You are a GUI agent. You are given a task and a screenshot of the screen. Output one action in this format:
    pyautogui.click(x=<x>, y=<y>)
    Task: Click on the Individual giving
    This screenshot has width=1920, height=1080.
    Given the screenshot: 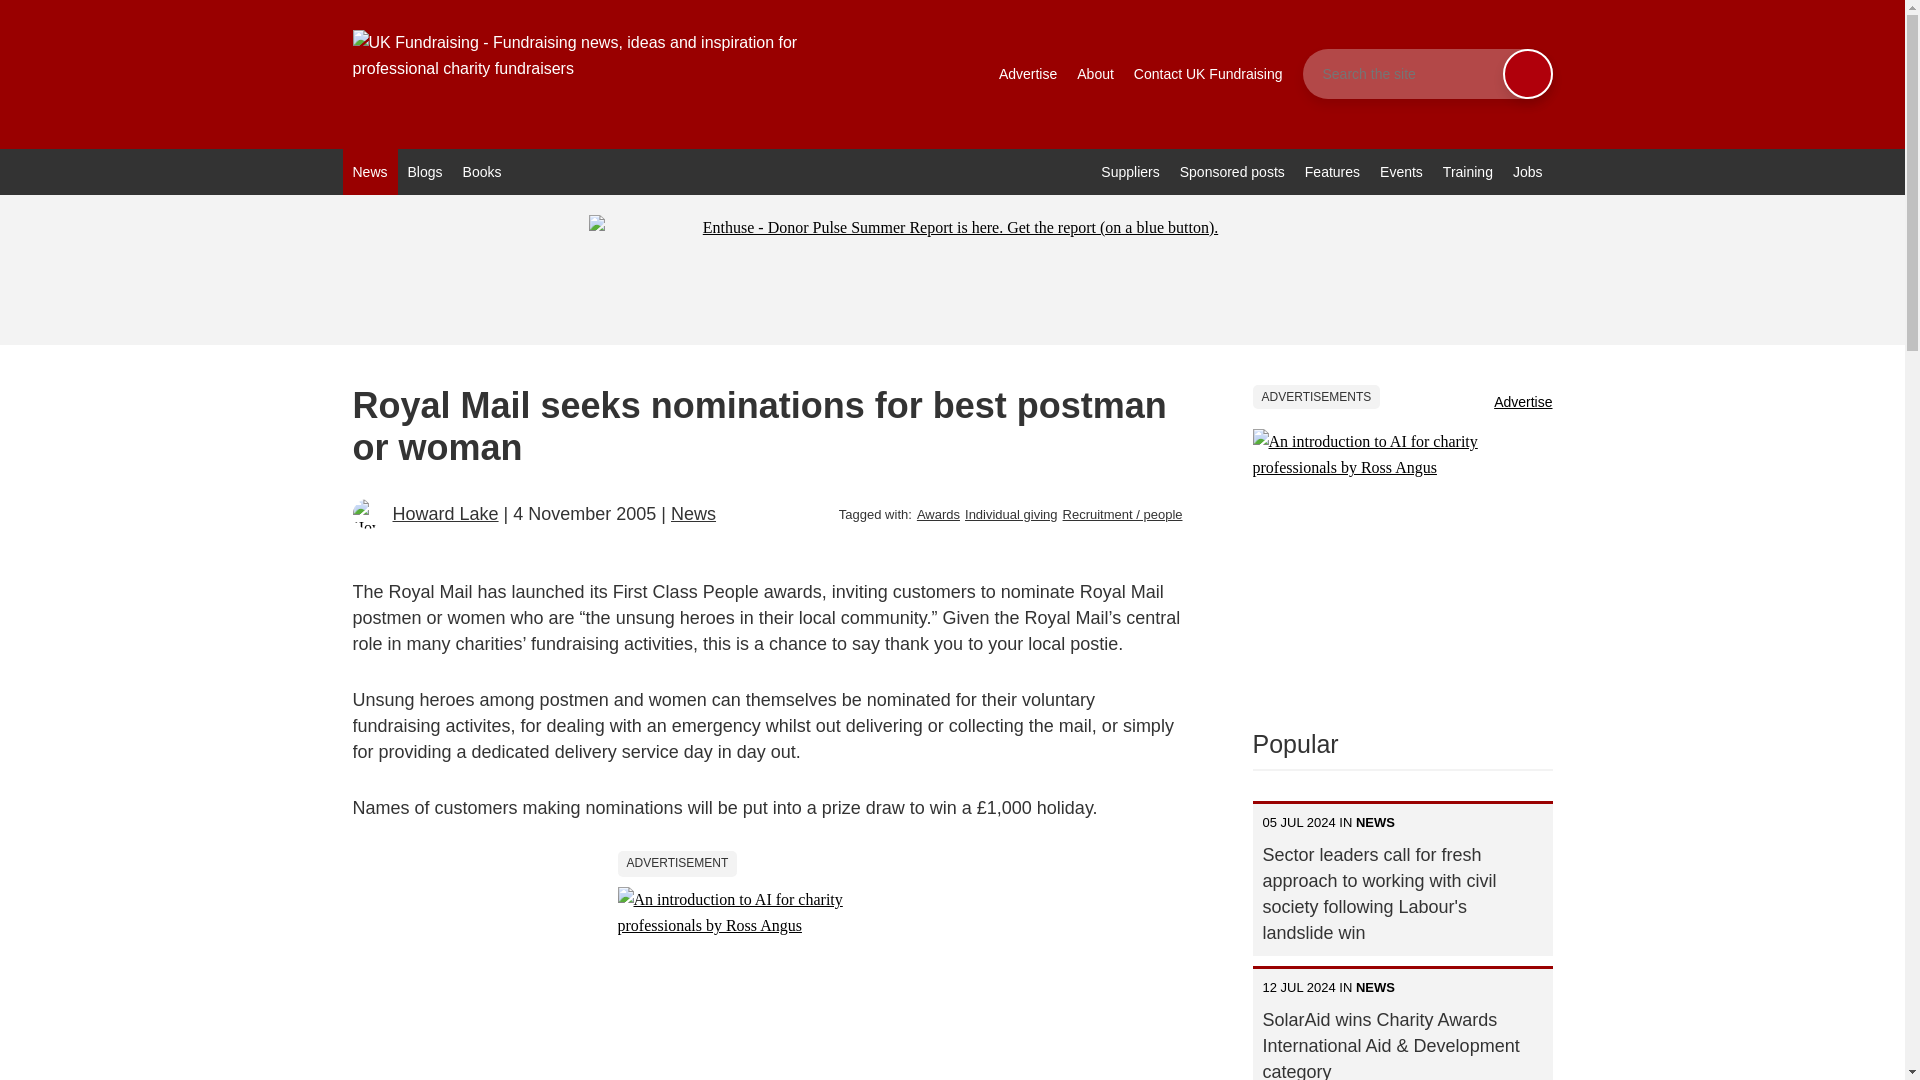 What is the action you would take?
    pyautogui.click(x=1011, y=514)
    